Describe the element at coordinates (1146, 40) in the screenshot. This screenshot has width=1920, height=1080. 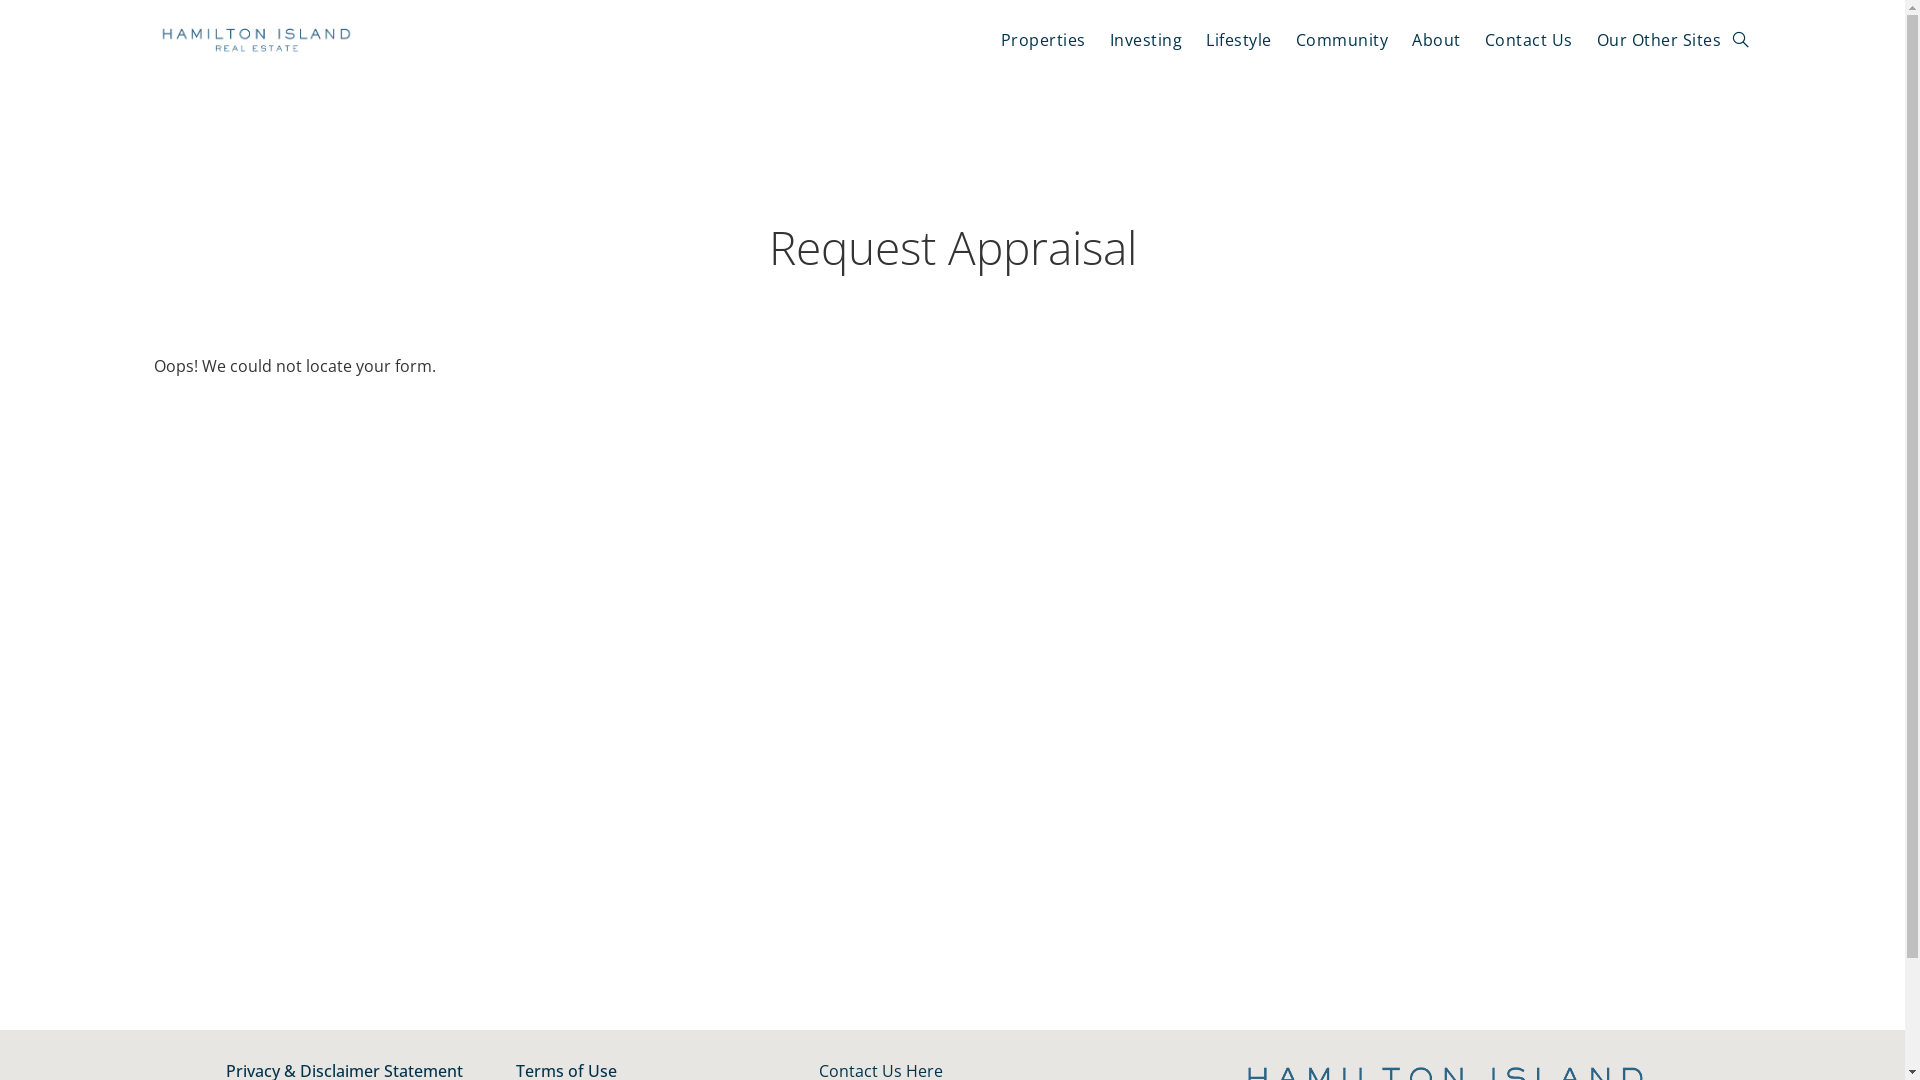
I see `Investing` at that location.